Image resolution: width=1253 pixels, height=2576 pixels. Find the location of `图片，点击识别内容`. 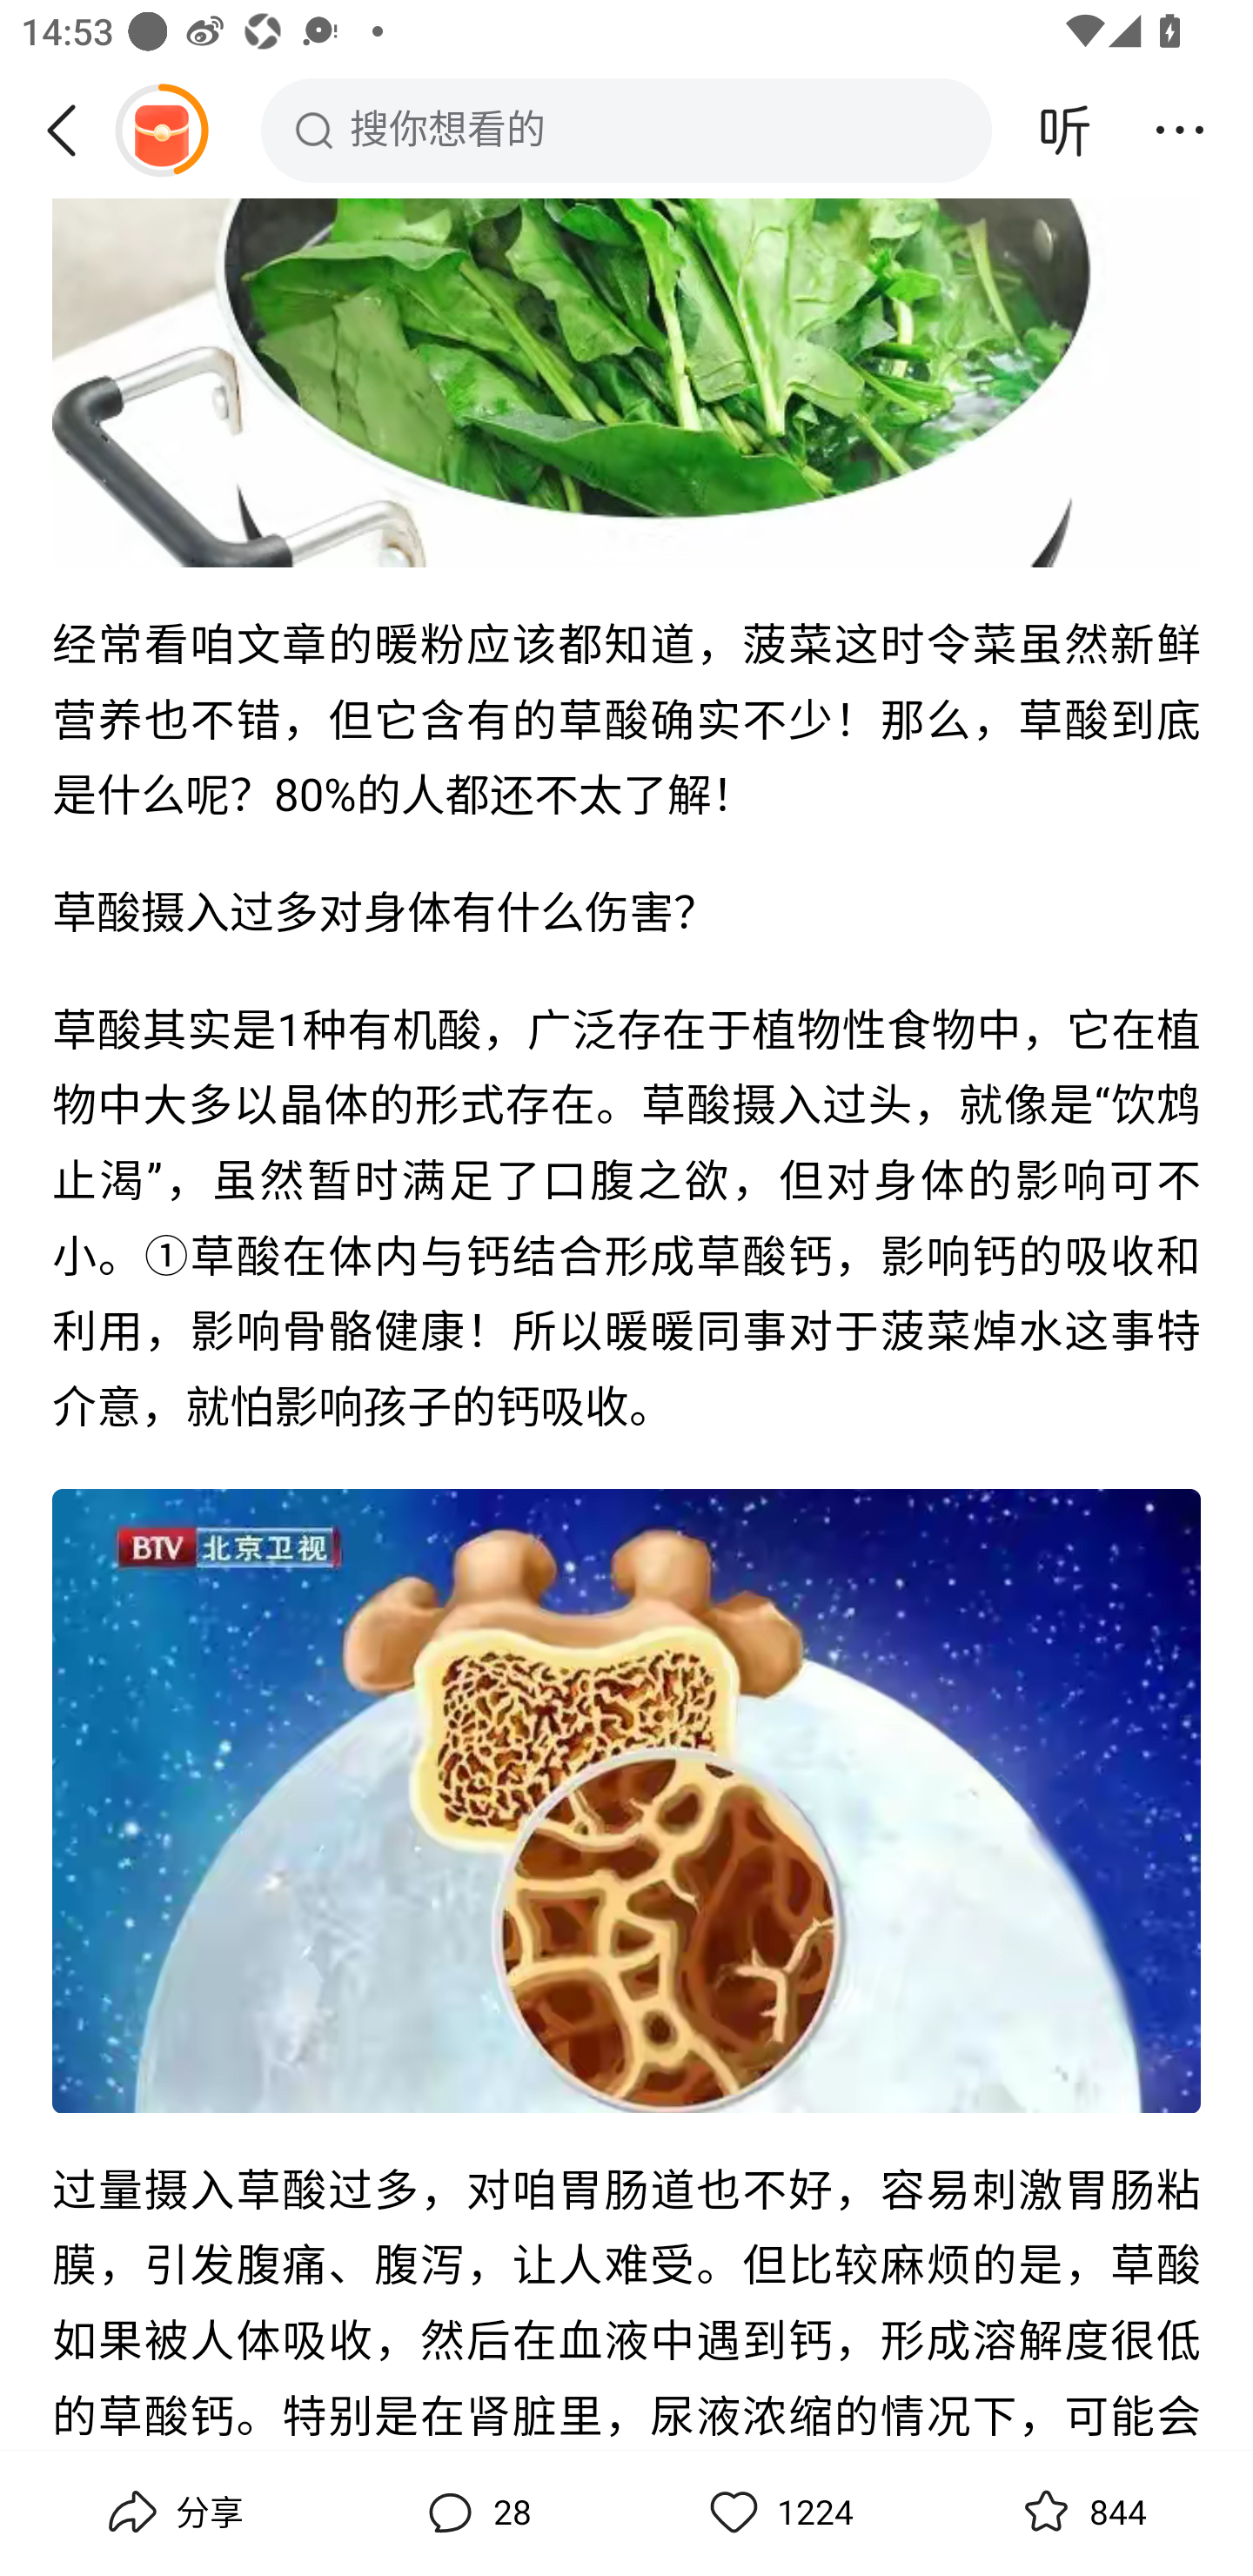

图片，点击识别内容 is located at coordinates (626, 383).